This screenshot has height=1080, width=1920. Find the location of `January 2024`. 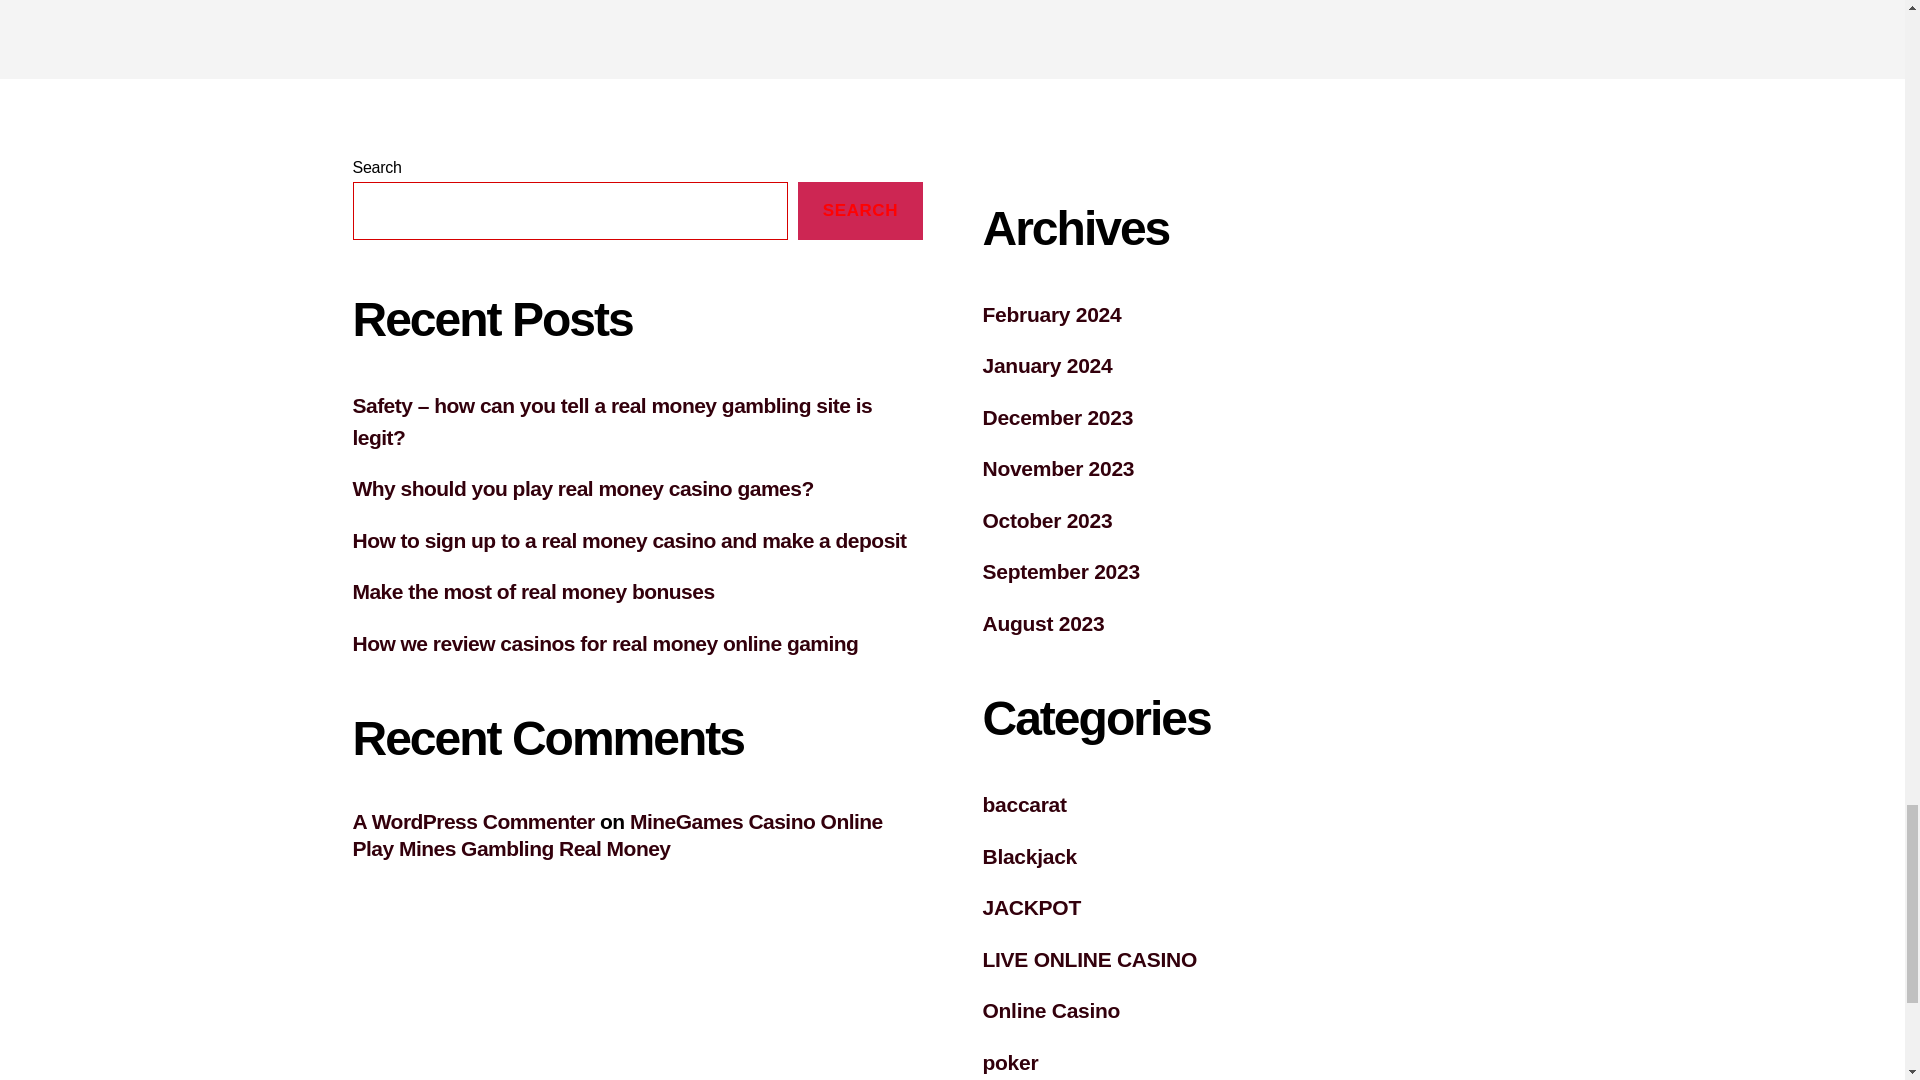

January 2024 is located at coordinates (1046, 365).